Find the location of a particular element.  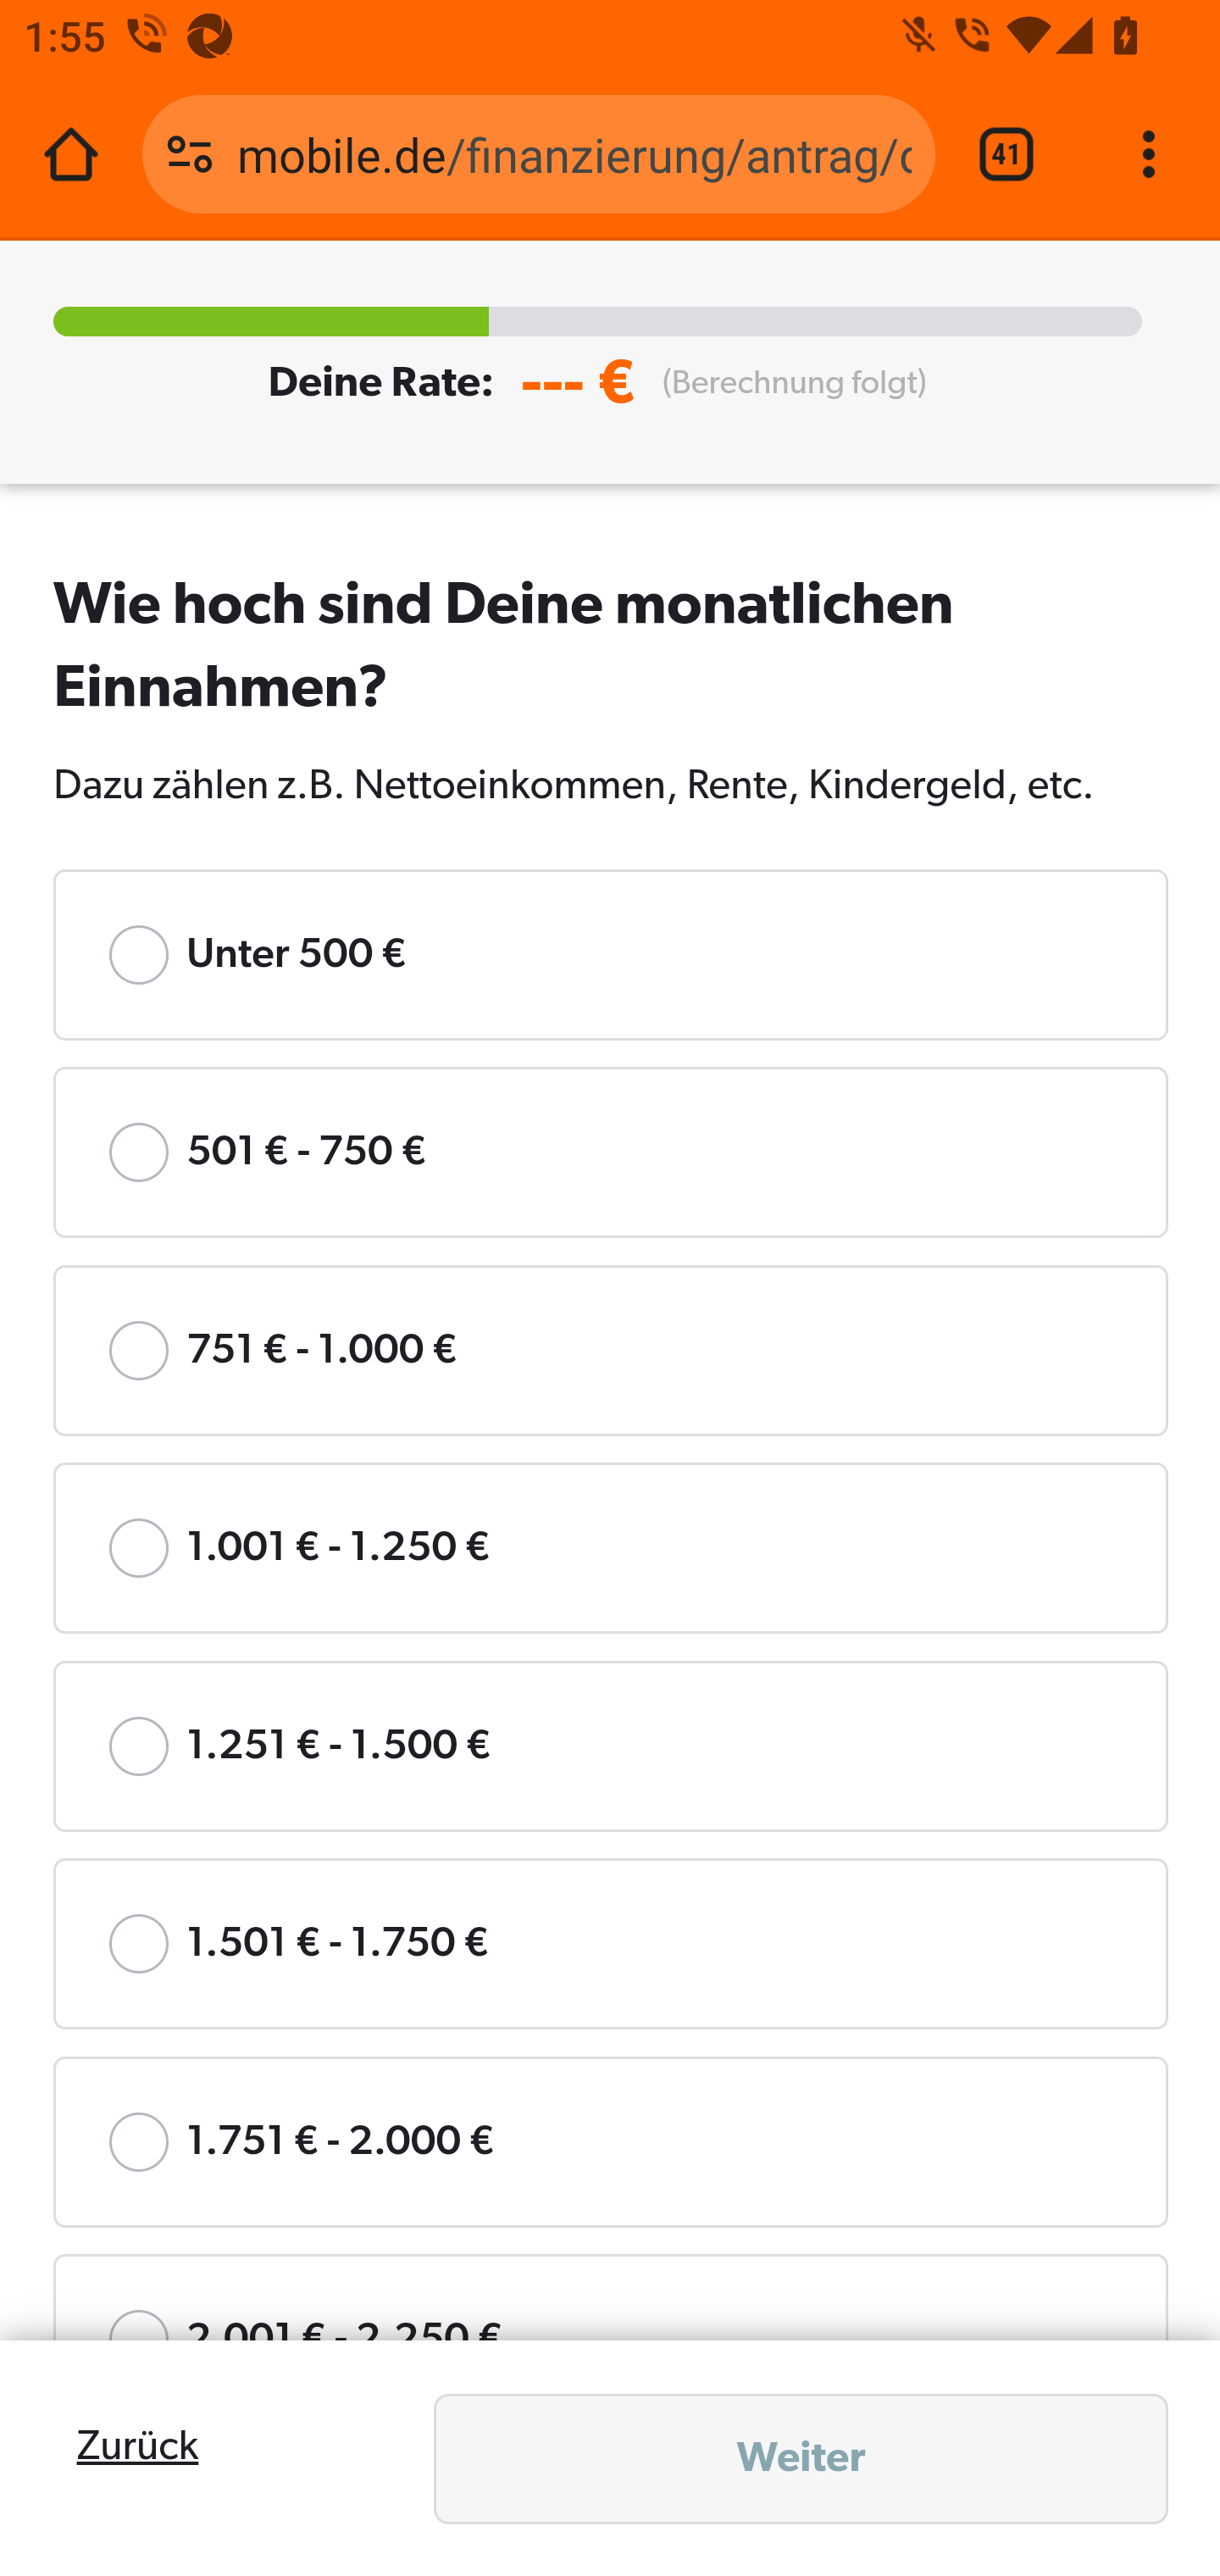

Connection is secure is located at coordinates (190, 154).